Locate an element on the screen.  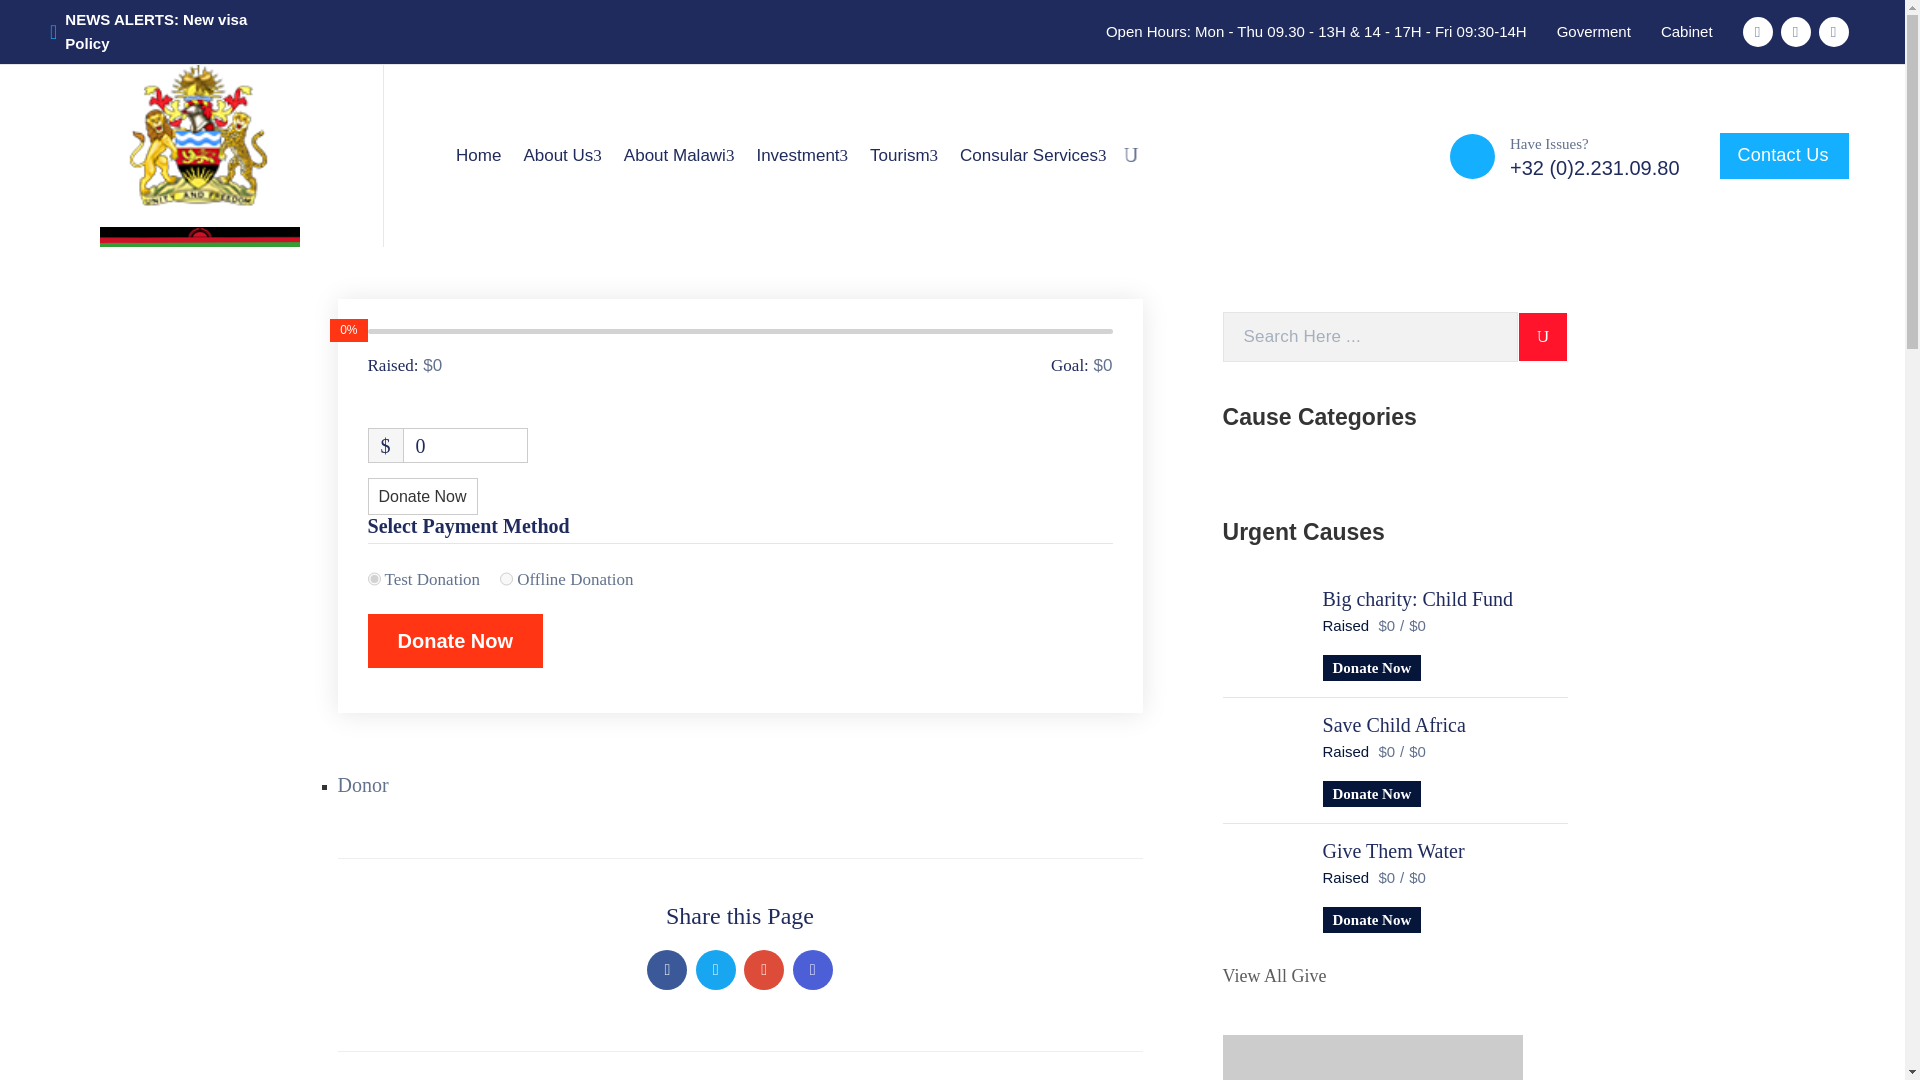
Twitter is located at coordinates (715, 970).